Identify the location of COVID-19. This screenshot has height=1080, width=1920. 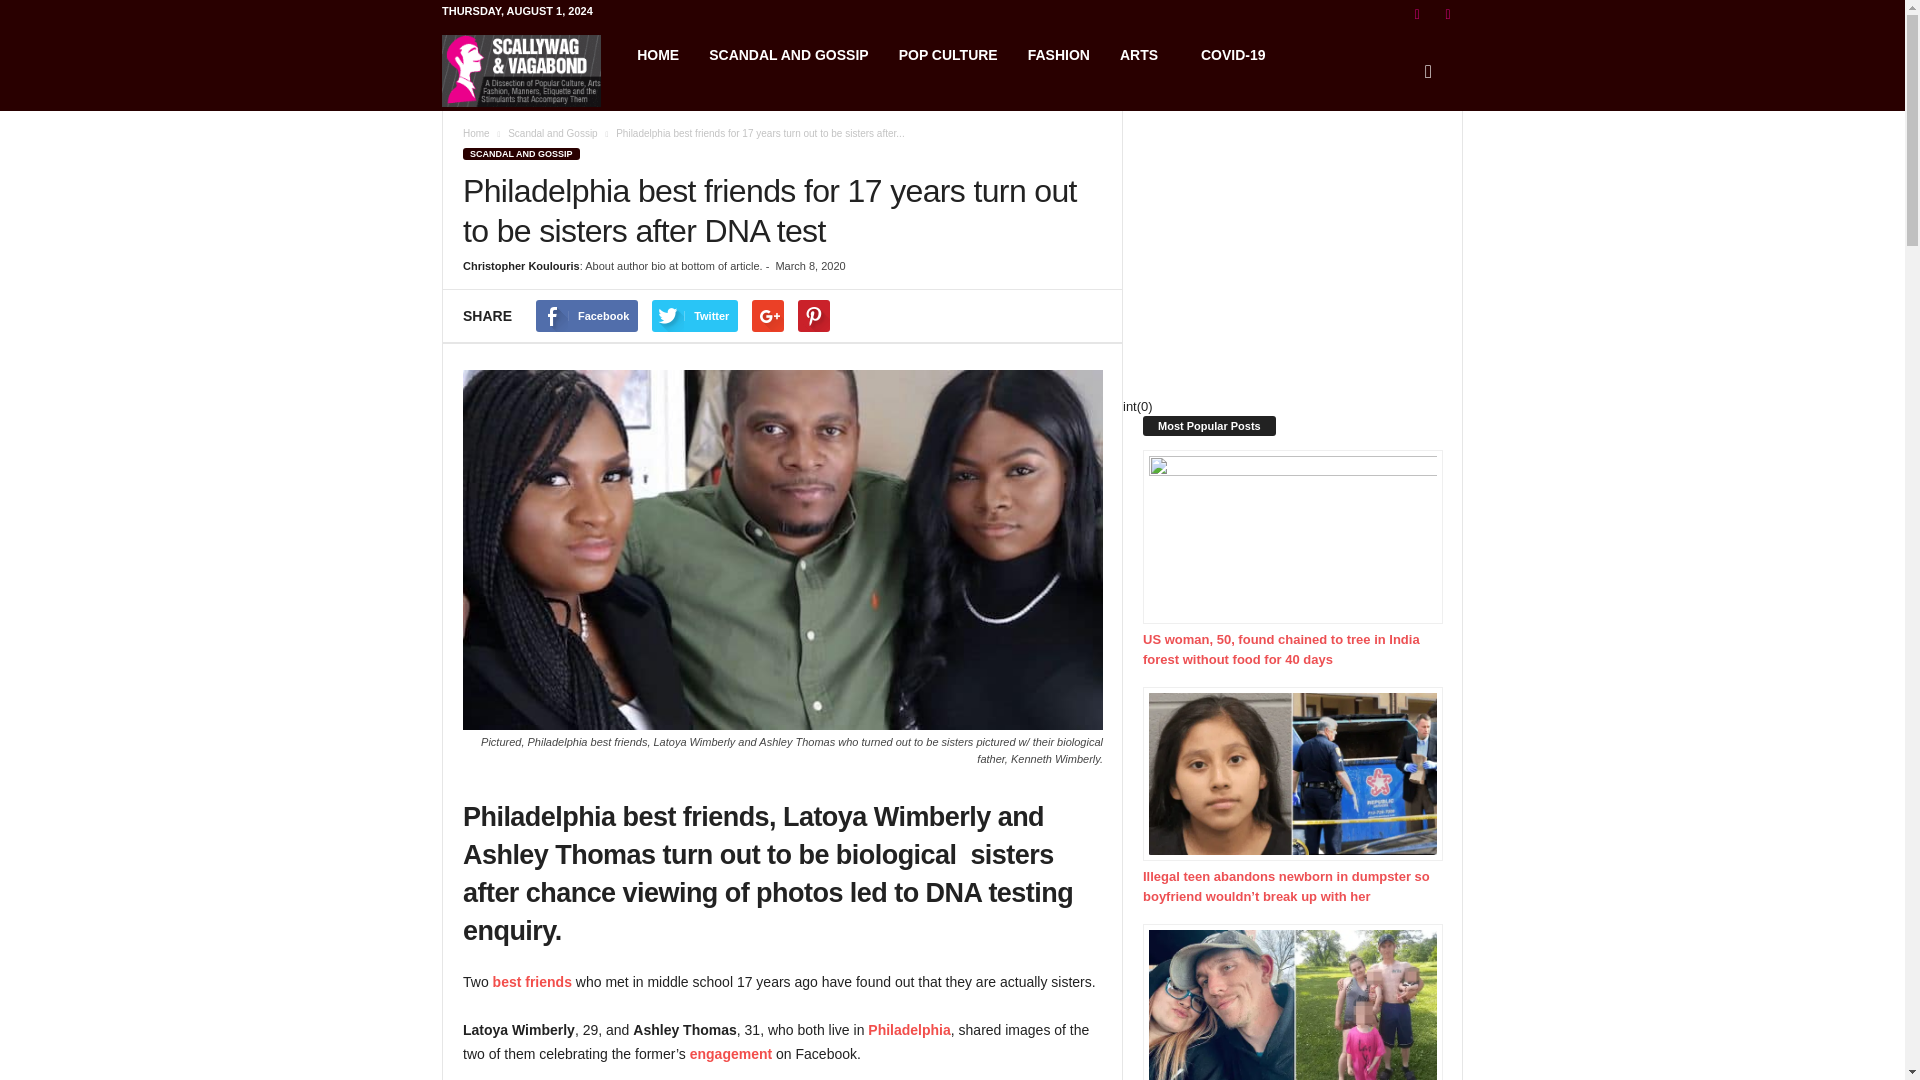
(1233, 54).